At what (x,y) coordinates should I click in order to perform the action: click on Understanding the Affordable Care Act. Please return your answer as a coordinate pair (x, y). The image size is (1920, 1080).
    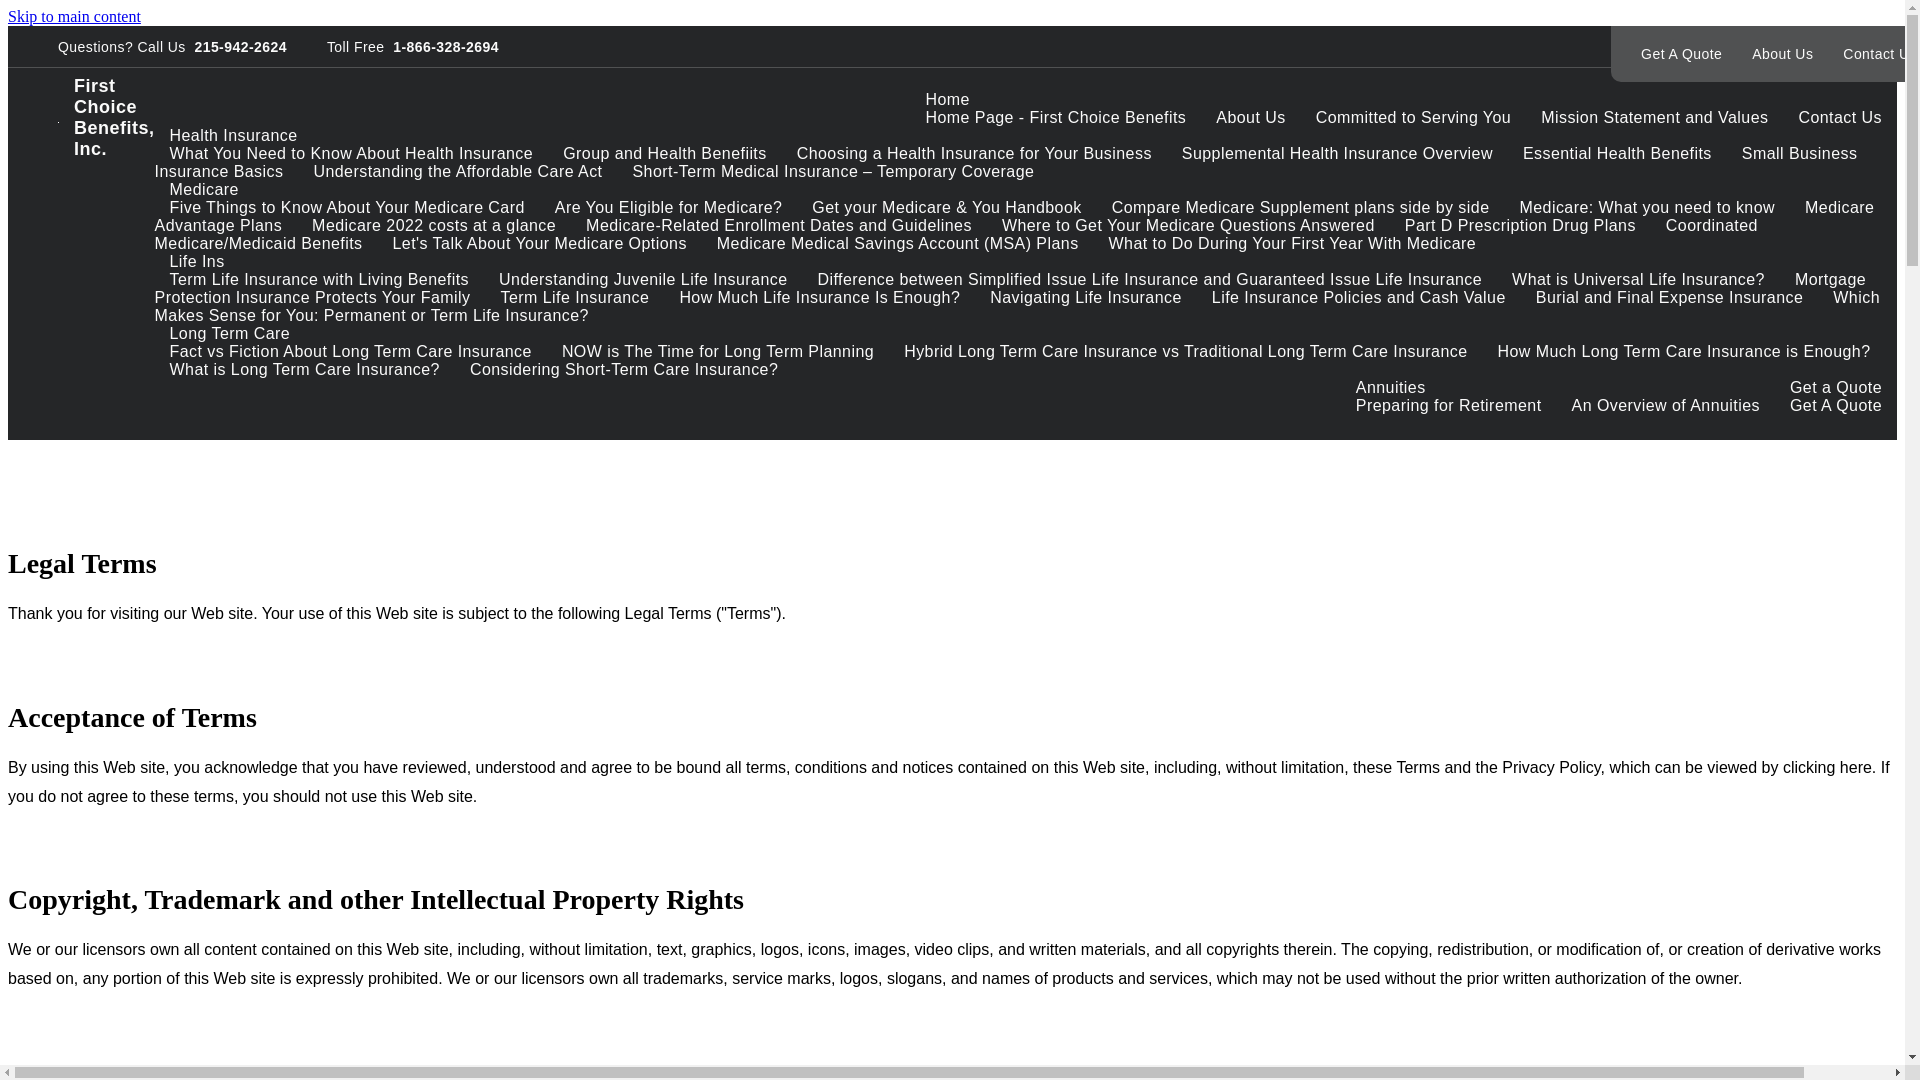
    Looking at the image, I should click on (458, 172).